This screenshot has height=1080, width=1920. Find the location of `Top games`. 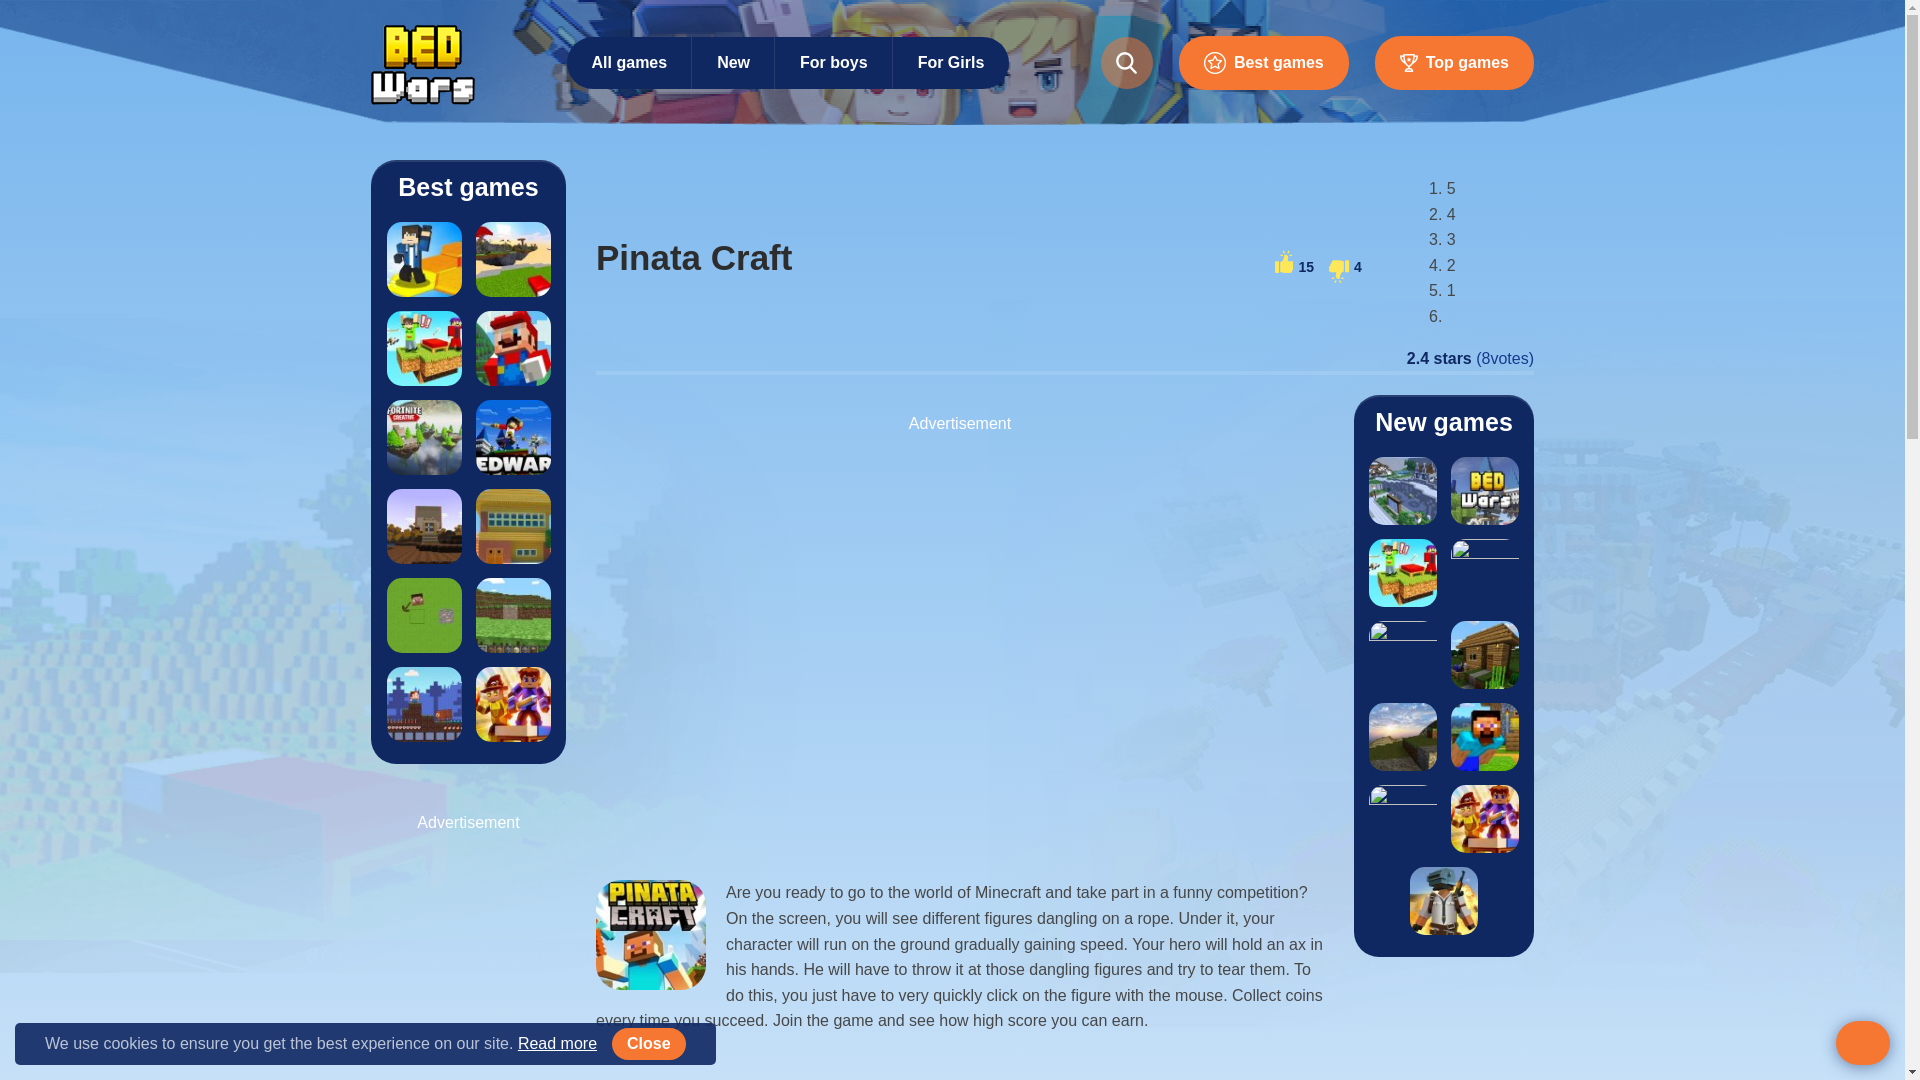

Top games is located at coordinates (1454, 62).